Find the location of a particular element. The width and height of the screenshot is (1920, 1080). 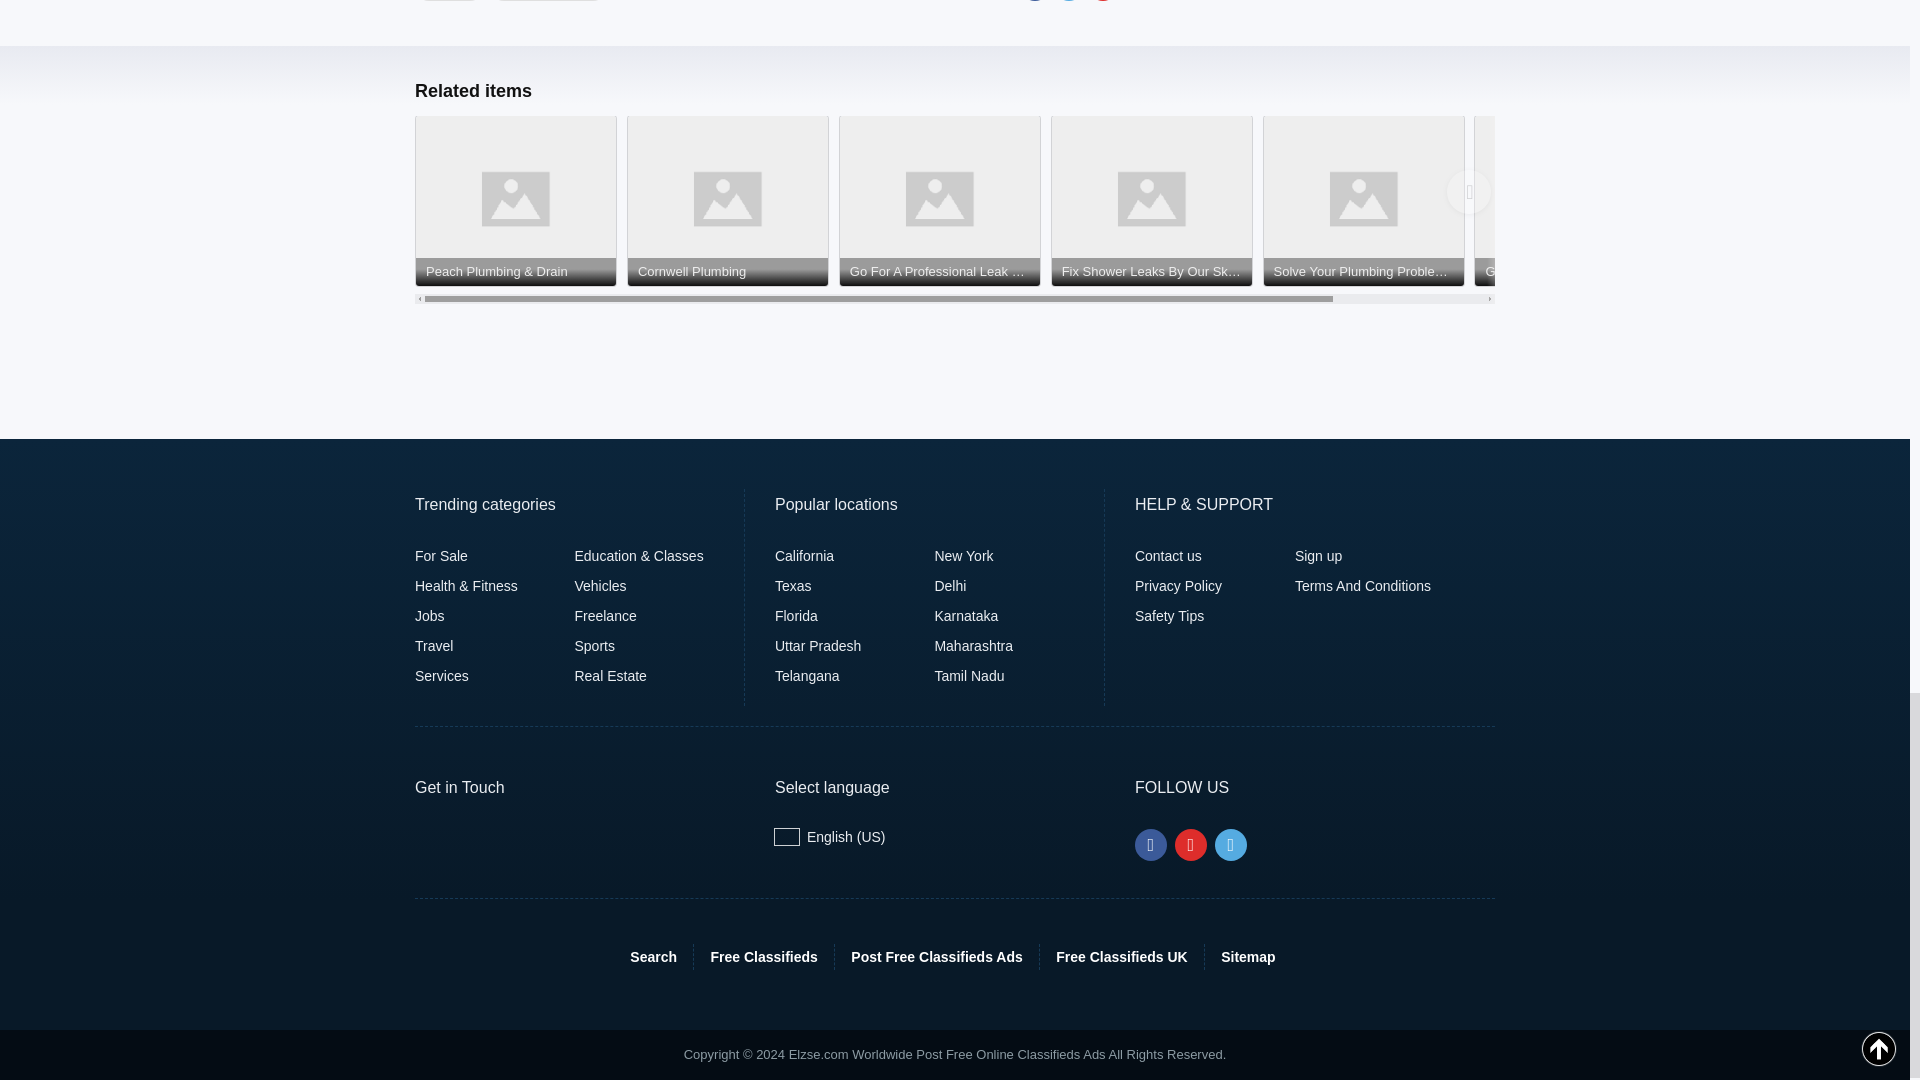

Follow us is located at coordinates (1230, 844).